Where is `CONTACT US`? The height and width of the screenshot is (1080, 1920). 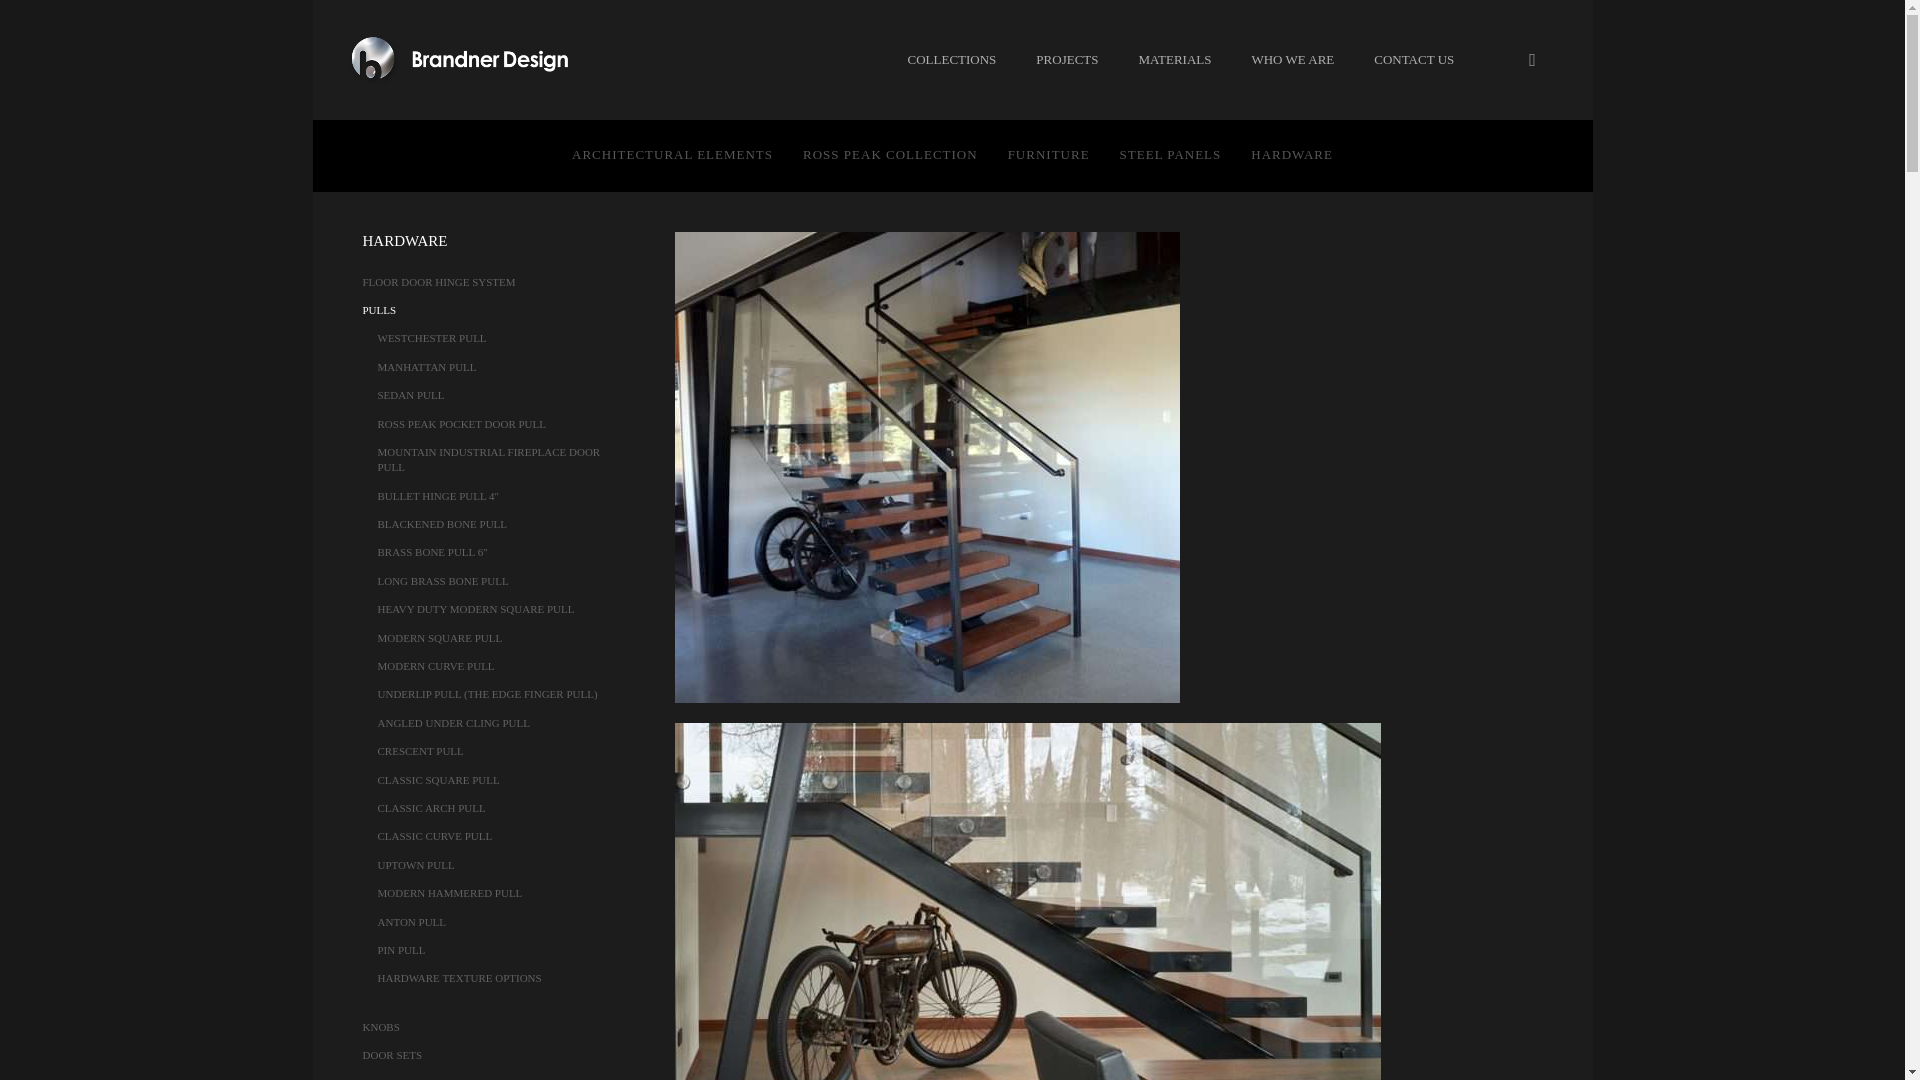
CONTACT US is located at coordinates (1414, 59).